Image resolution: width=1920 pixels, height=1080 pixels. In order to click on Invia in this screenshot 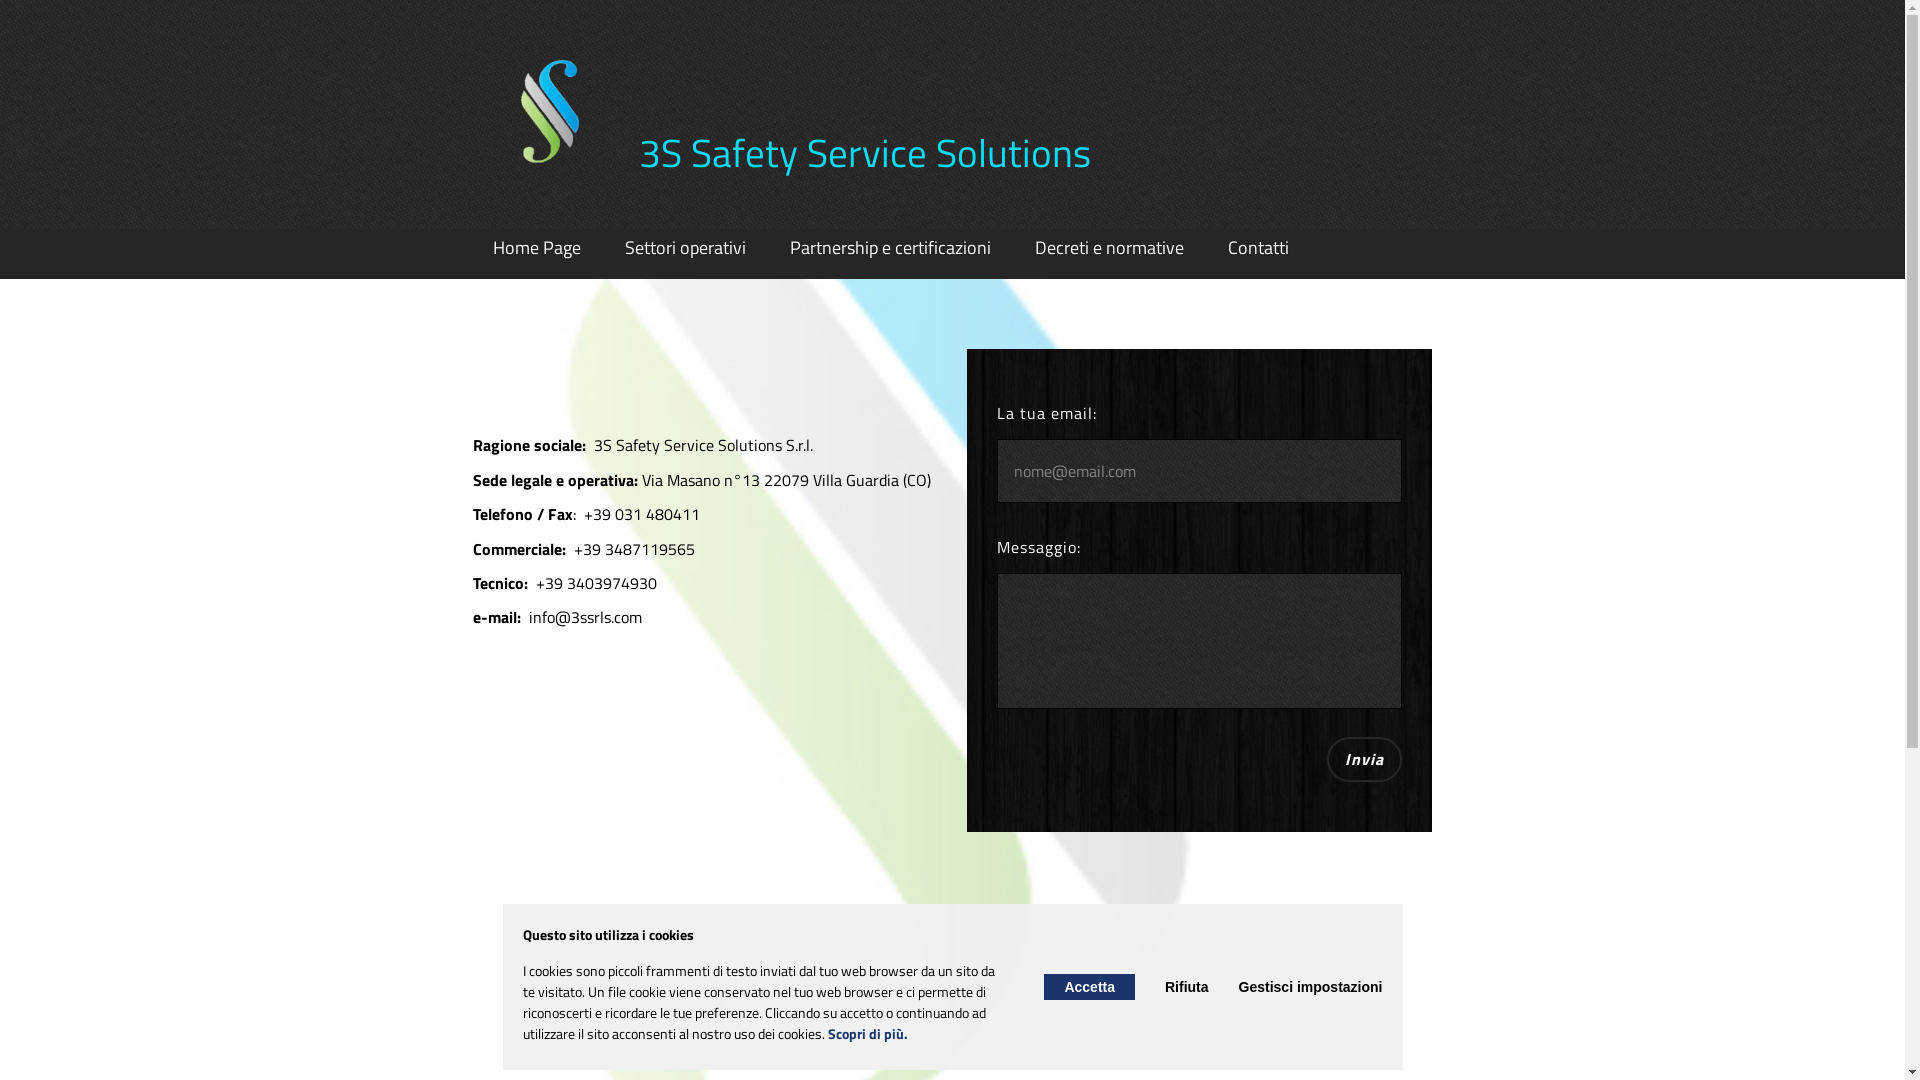, I will do `click(1364, 760)`.